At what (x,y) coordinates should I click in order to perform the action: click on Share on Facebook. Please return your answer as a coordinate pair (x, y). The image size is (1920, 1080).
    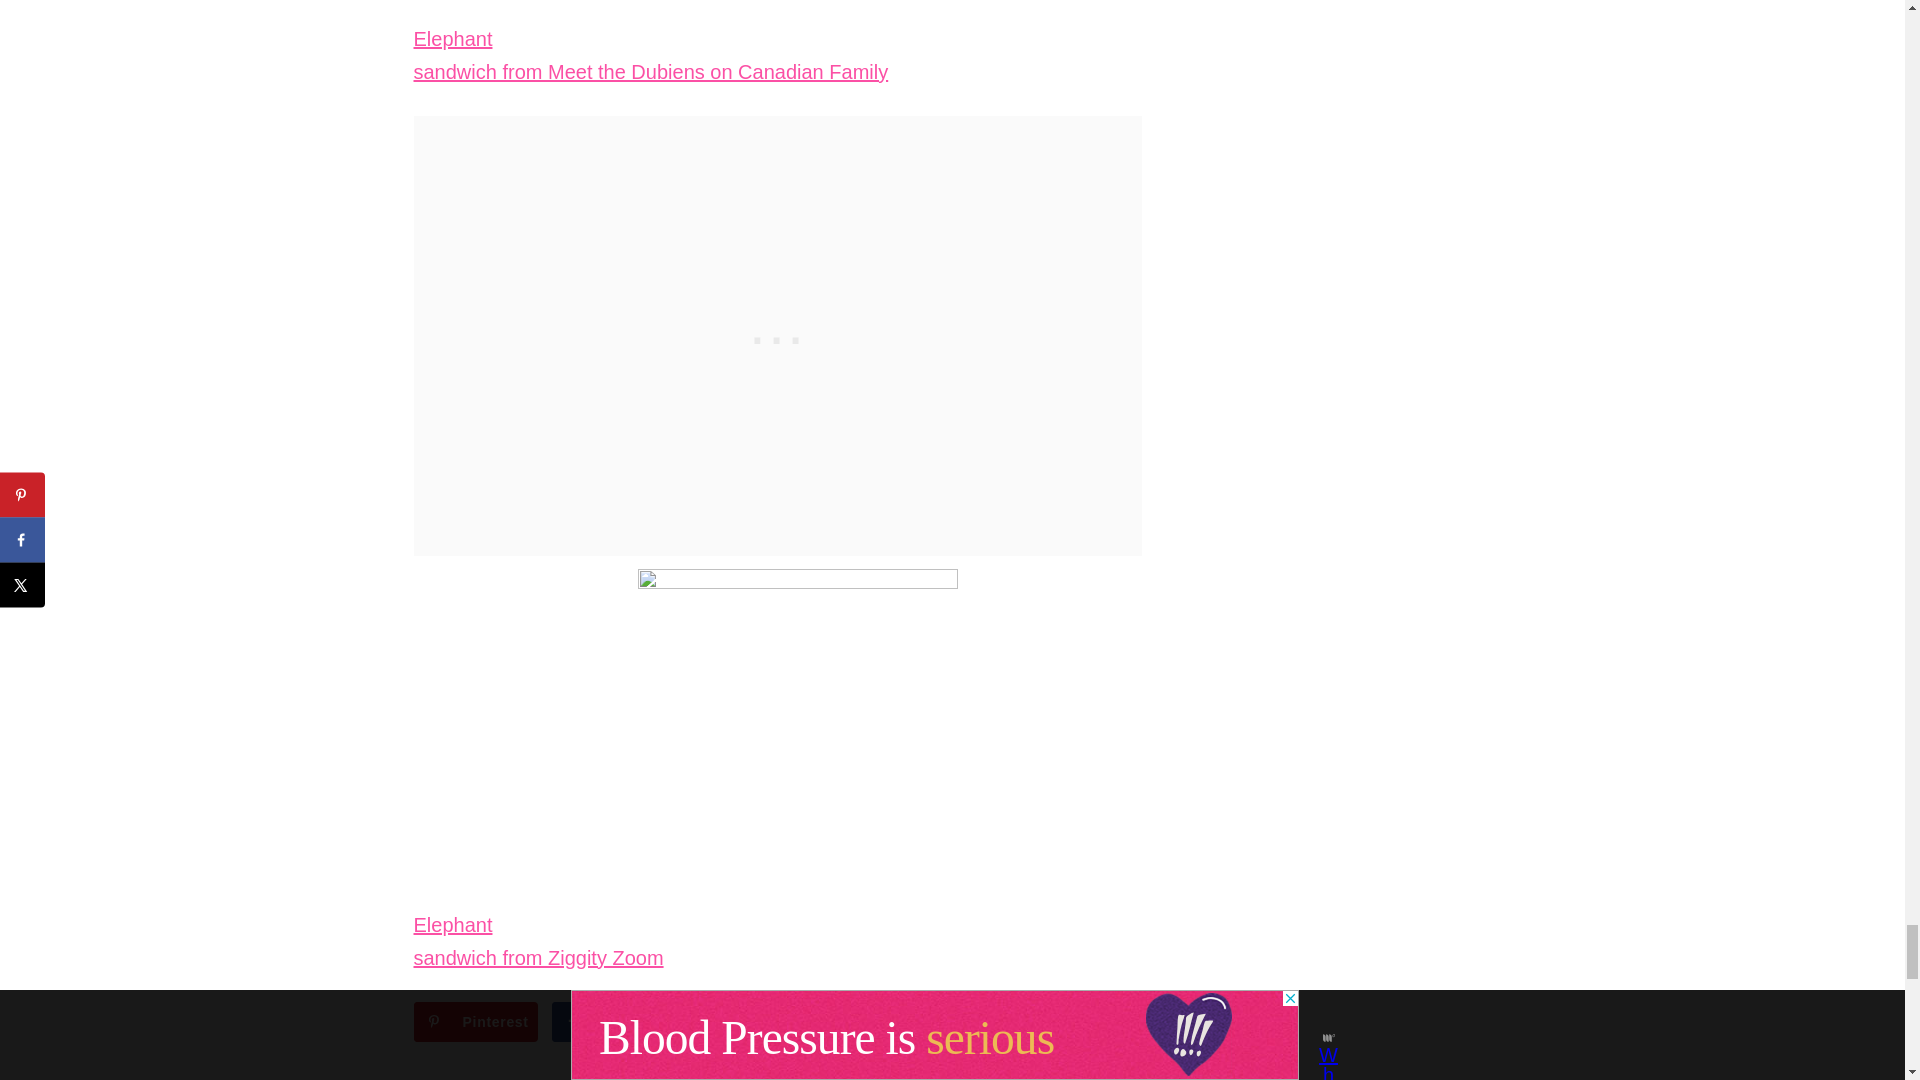
    Looking at the image, I should click on (614, 1022).